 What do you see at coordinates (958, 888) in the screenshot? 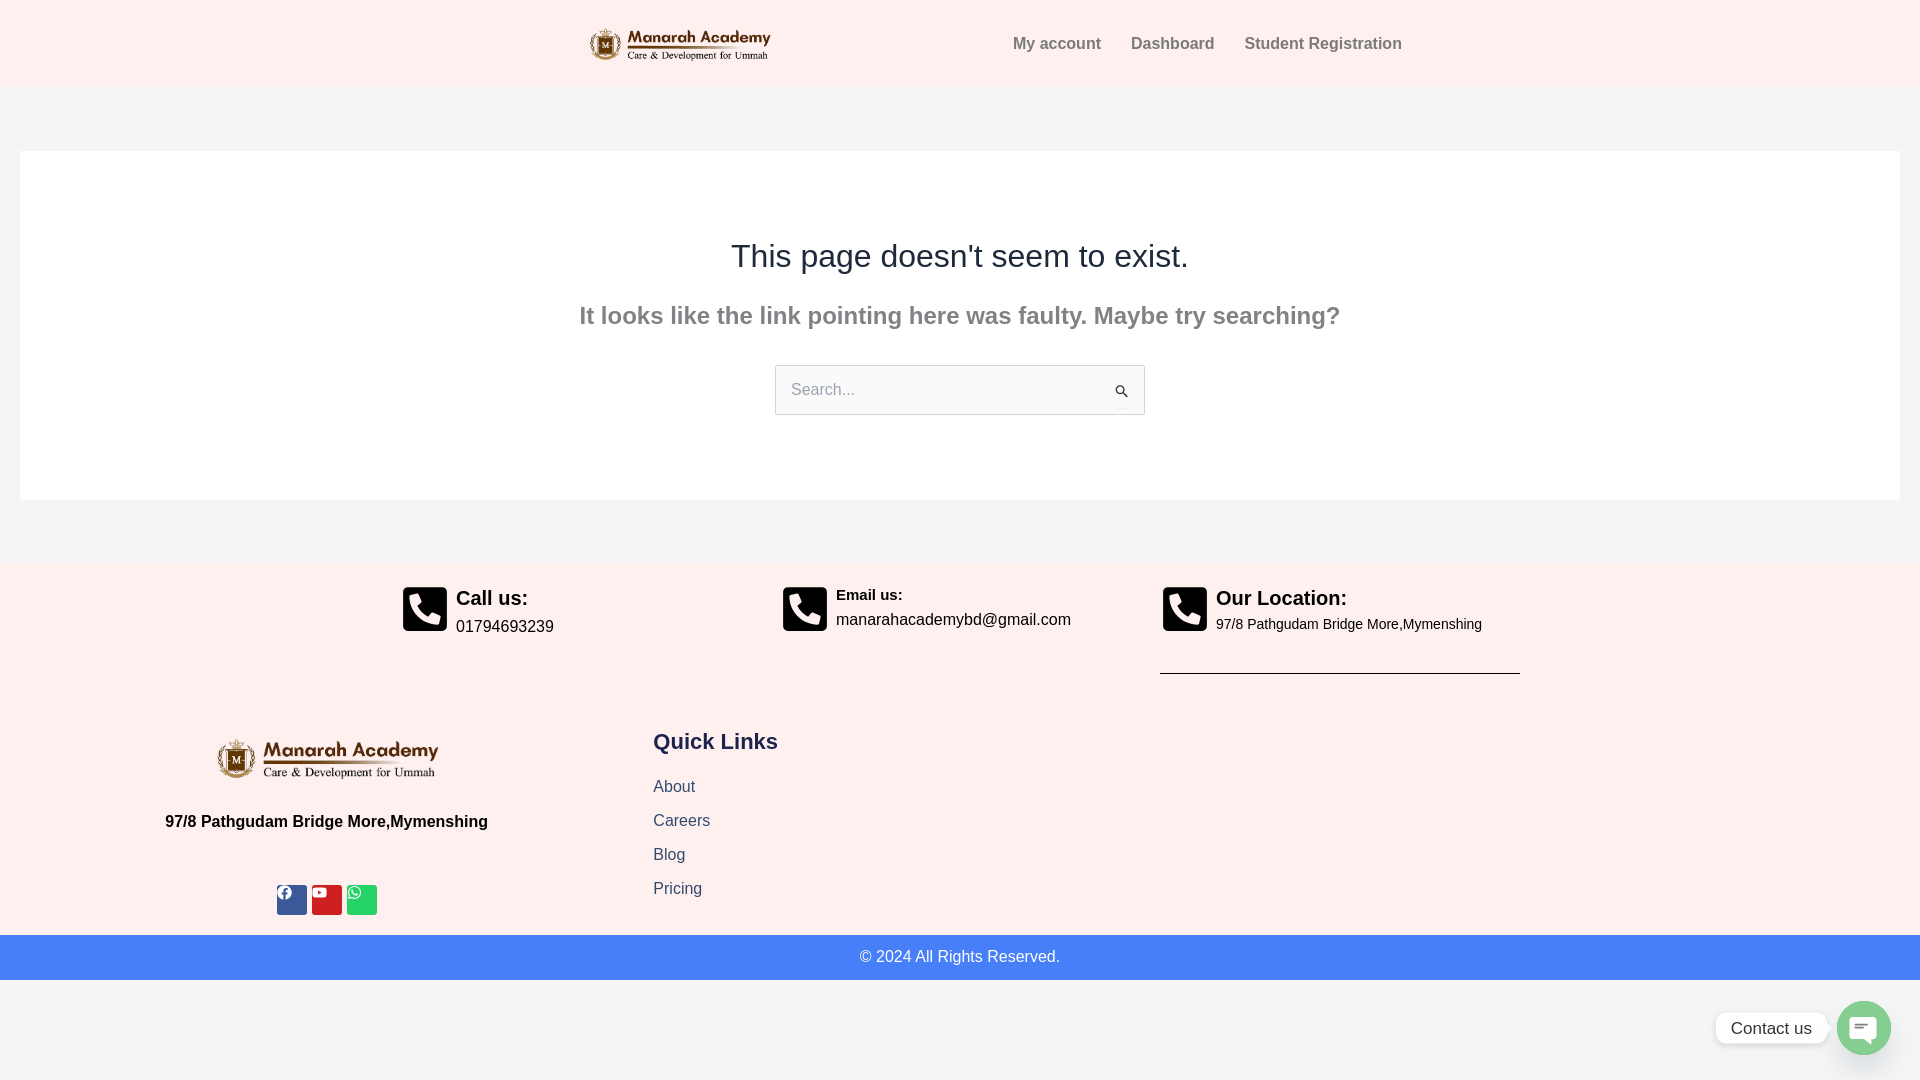
I see `Pricing` at bounding box center [958, 888].